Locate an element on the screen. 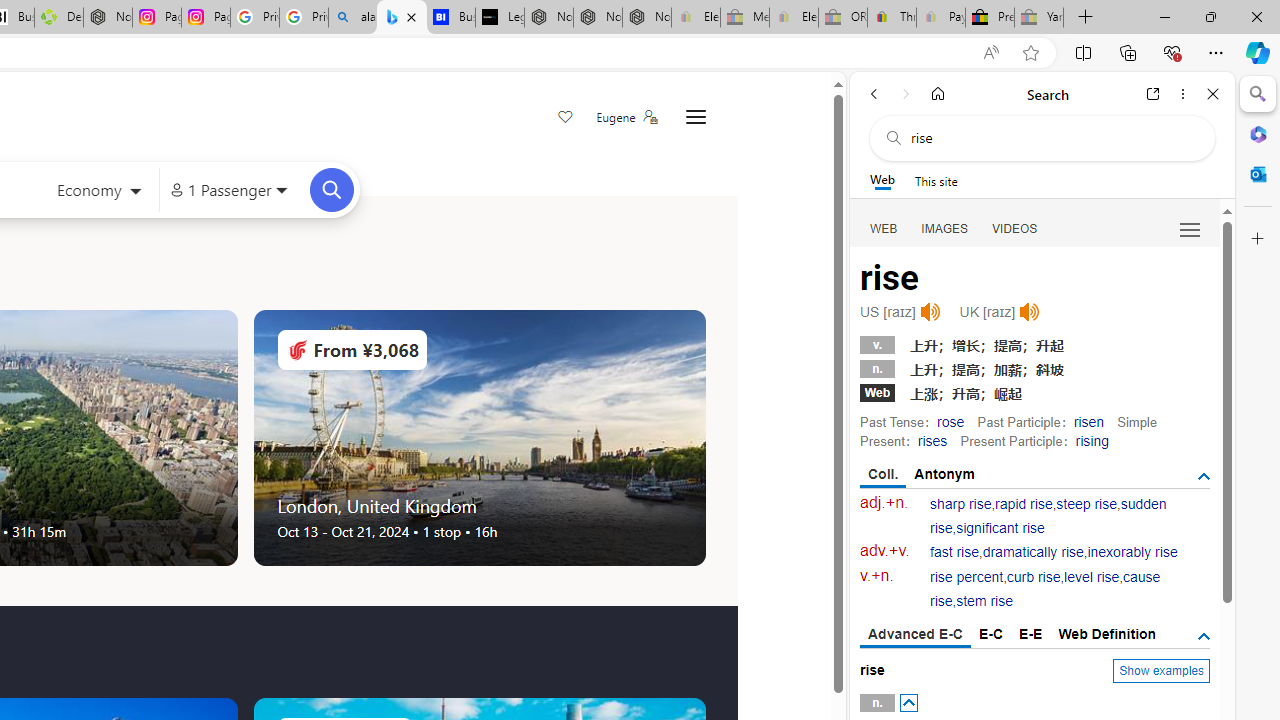 Image resolution: width=1280 pixels, height=720 pixels. Microsoft Bing Travel - Flights is located at coordinates (402, 18).